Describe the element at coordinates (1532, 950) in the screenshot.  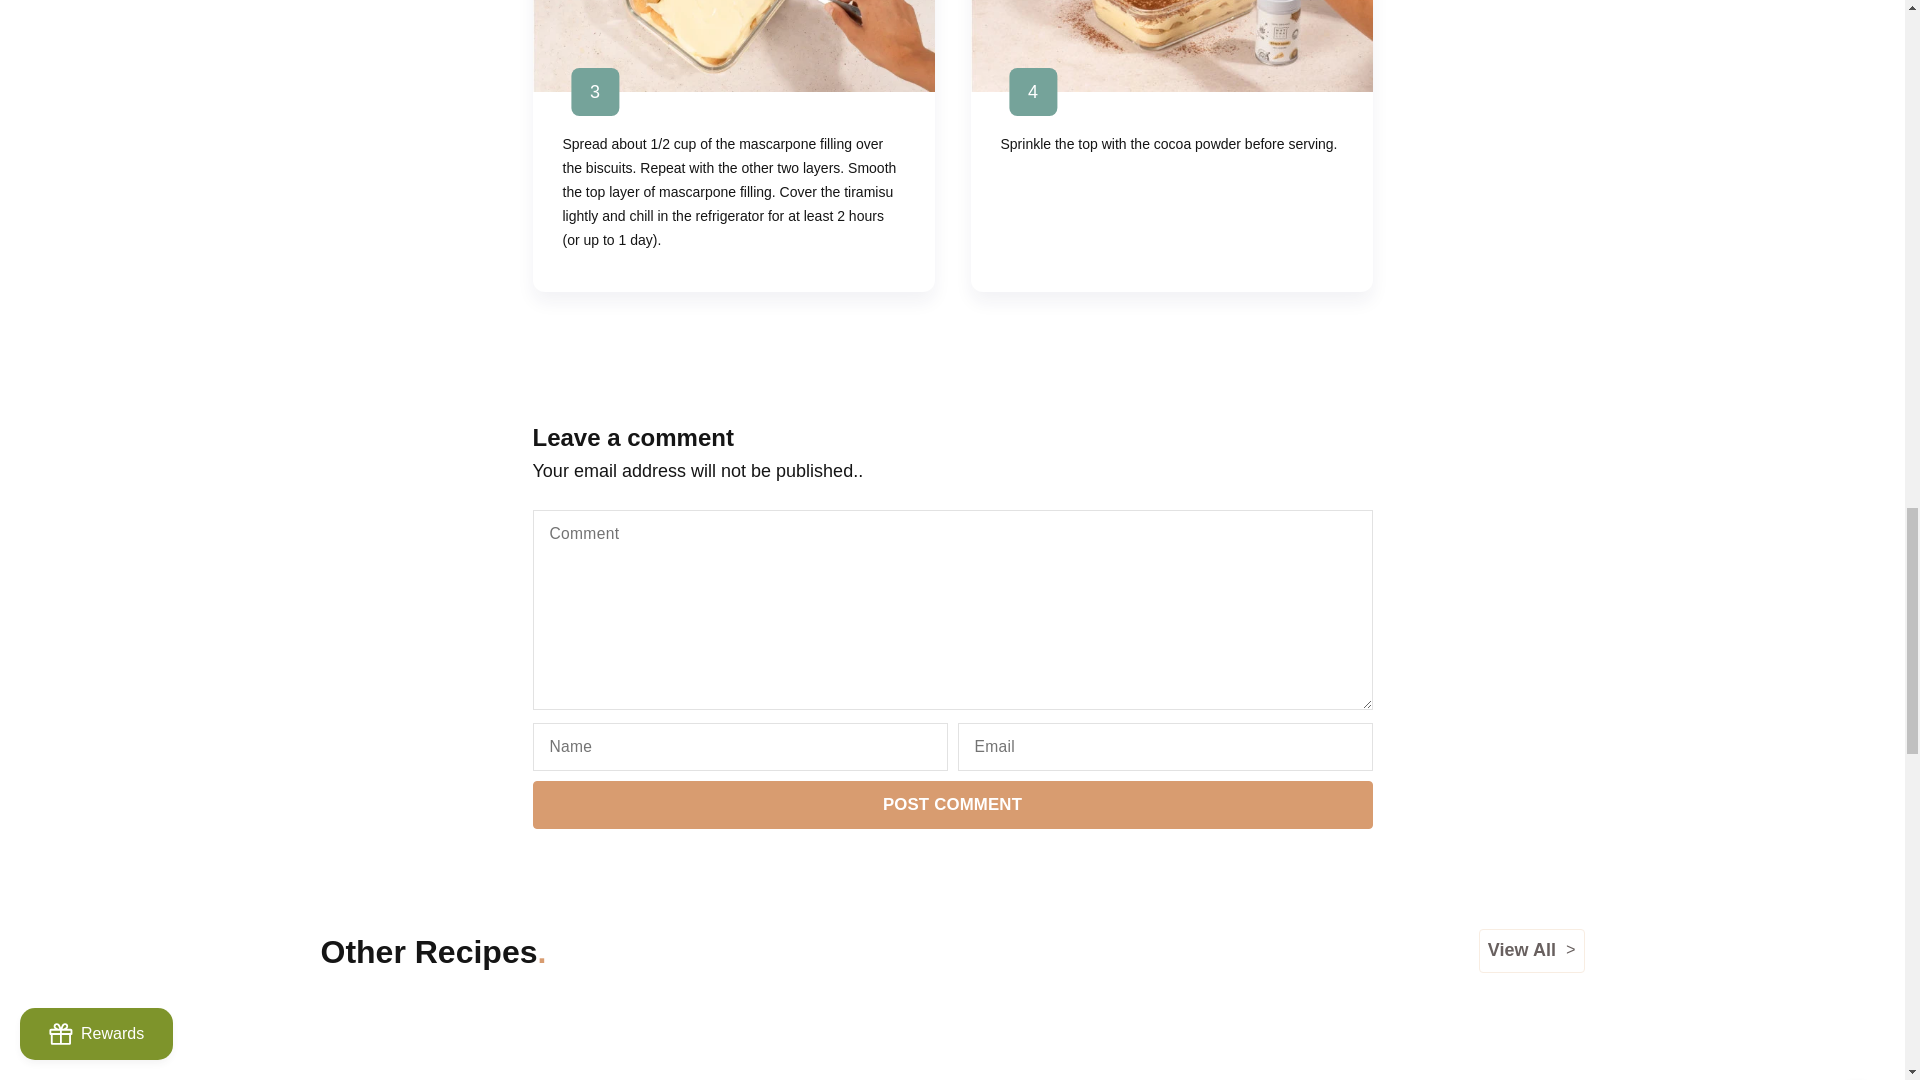
I see `View All` at that location.